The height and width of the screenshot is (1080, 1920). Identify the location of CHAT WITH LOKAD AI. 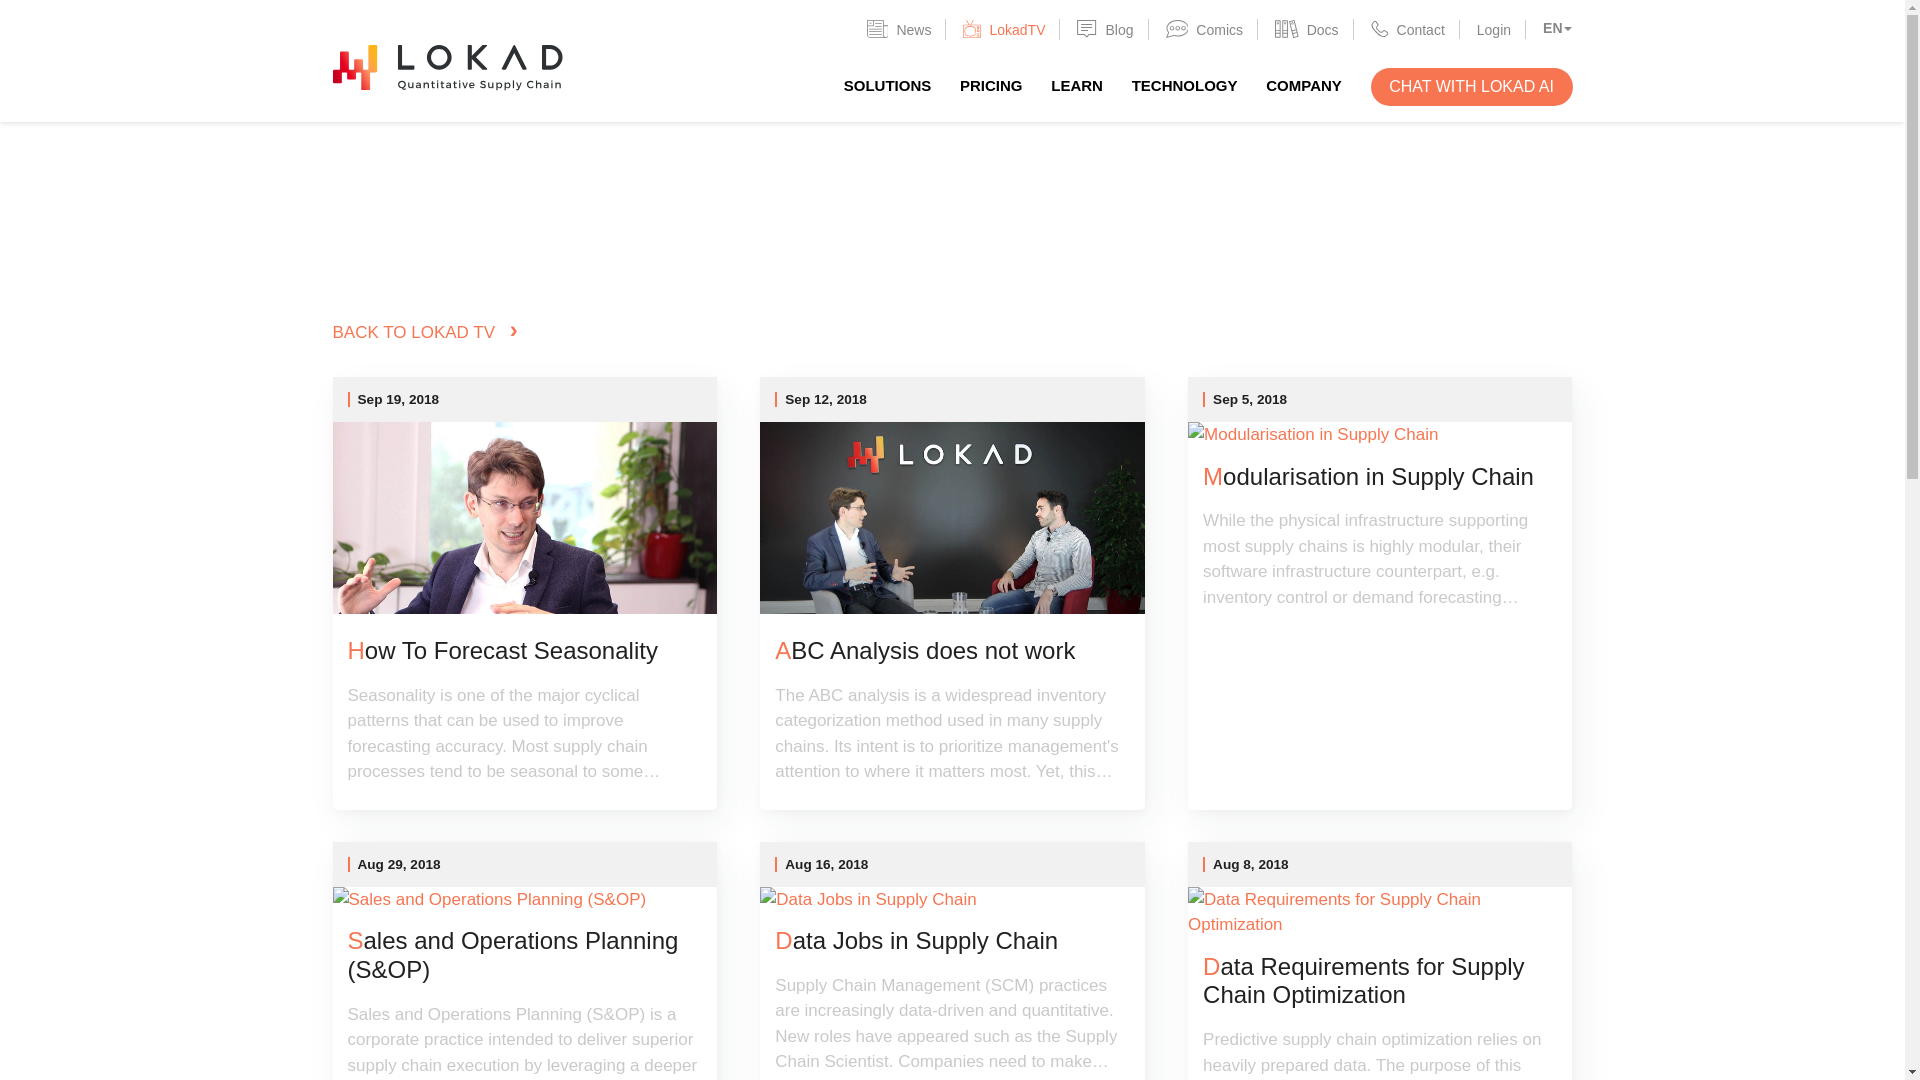
(1471, 86).